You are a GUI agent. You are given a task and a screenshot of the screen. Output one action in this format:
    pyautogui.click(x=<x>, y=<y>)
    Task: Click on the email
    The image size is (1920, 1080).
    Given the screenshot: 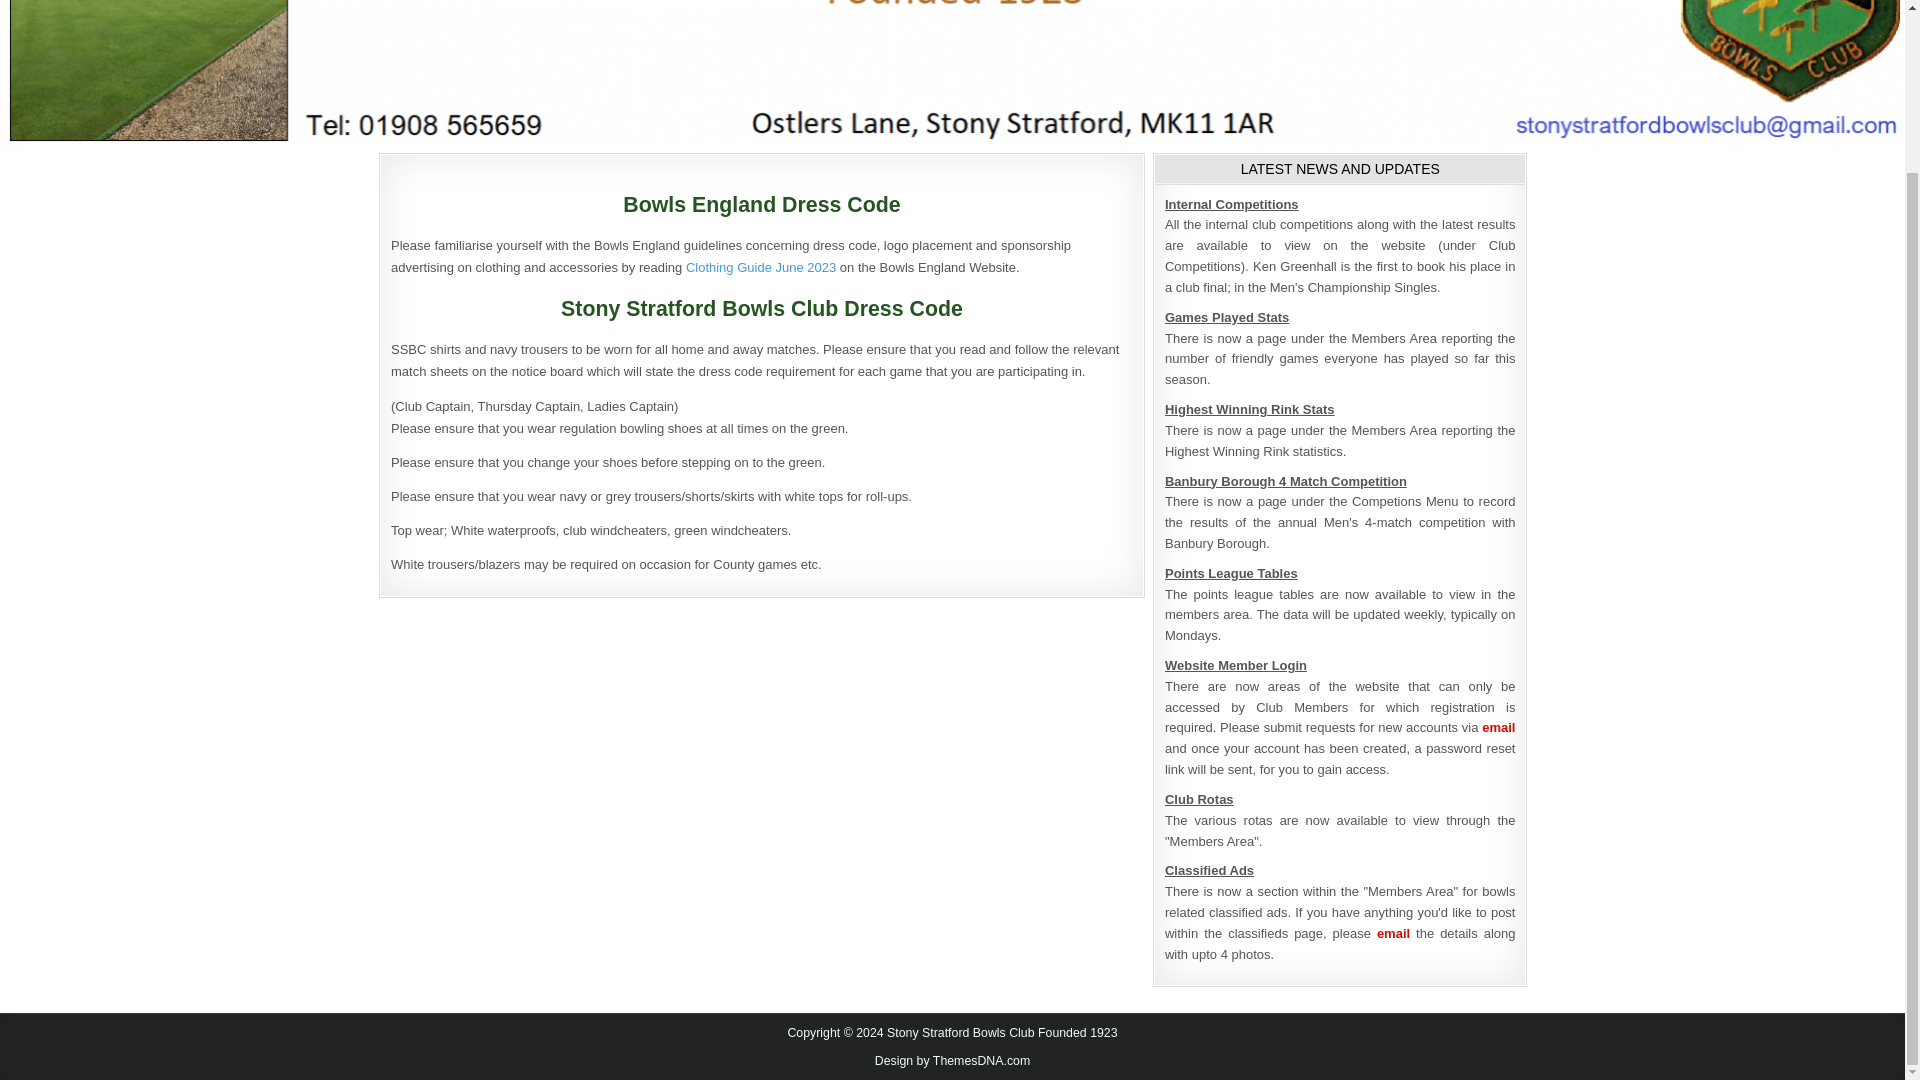 What is the action you would take?
    pyautogui.click(x=1498, y=728)
    